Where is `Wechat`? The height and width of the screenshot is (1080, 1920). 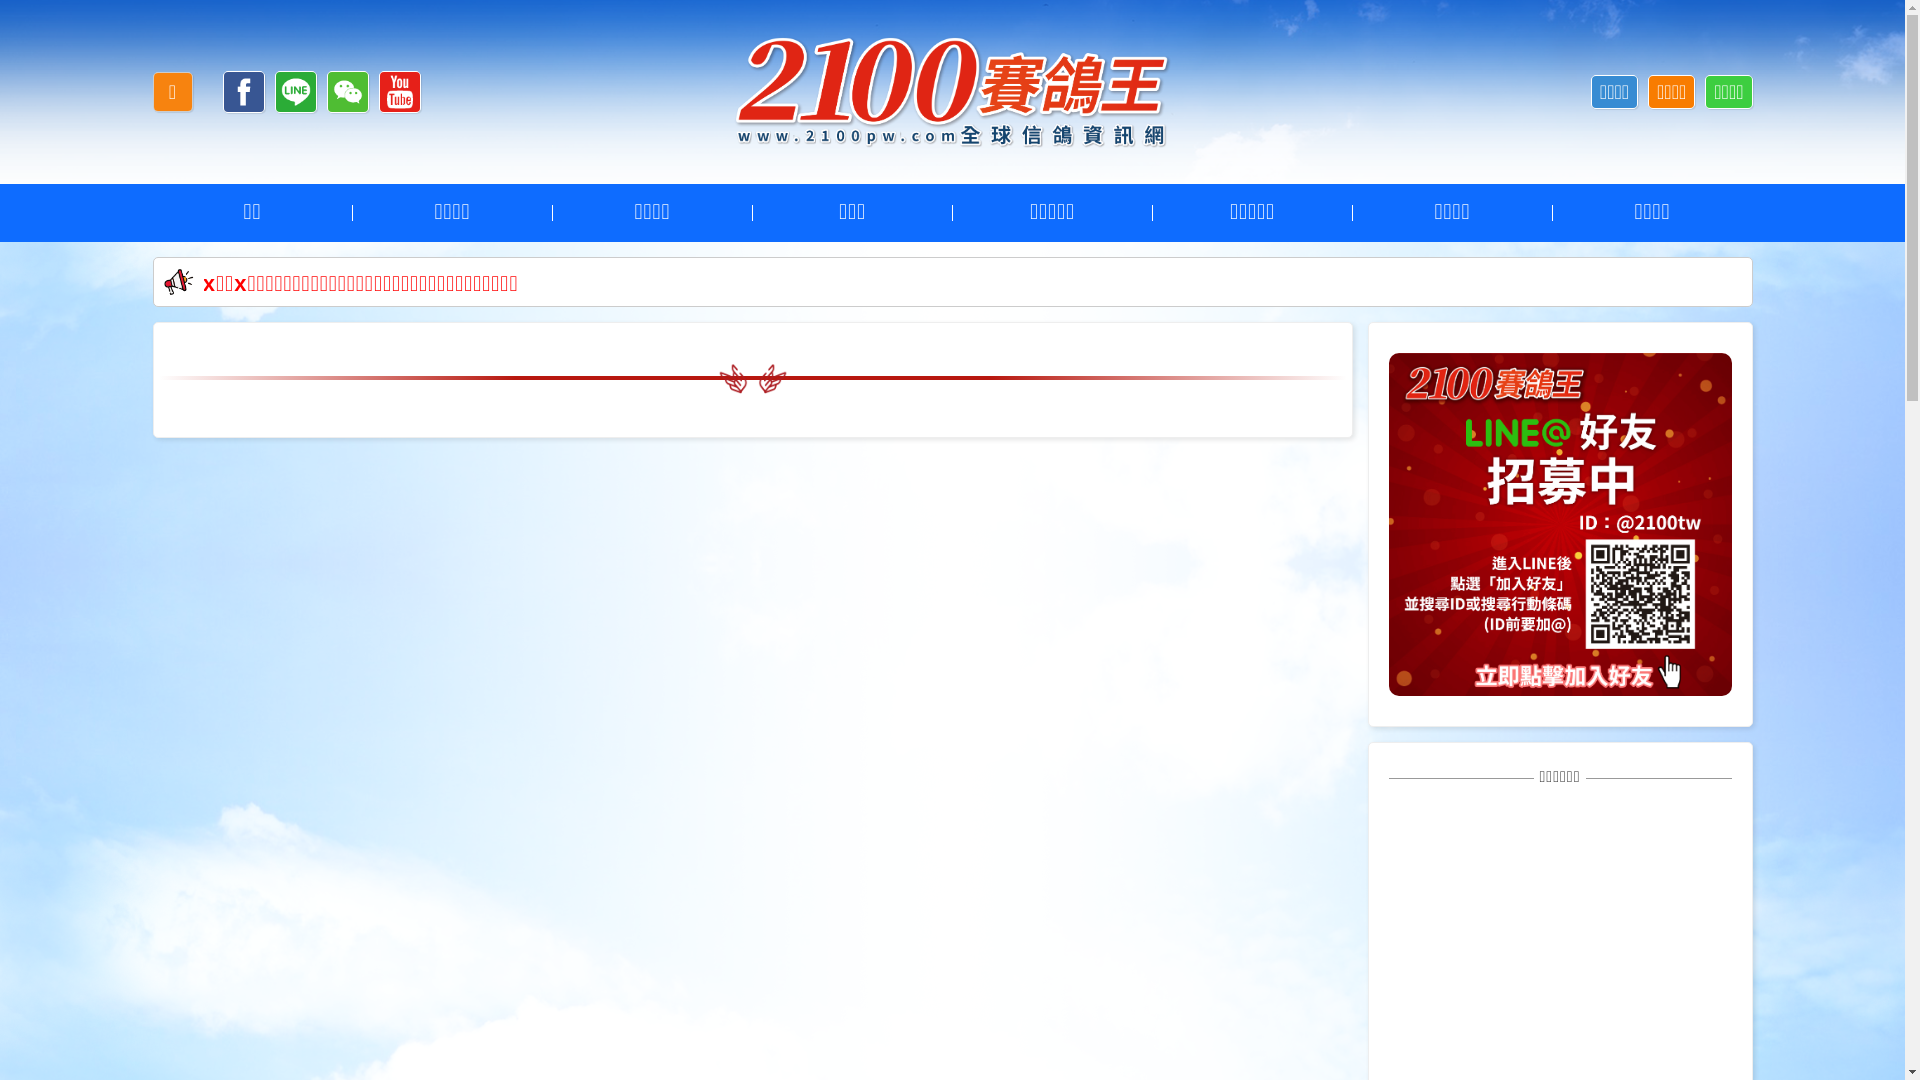
Wechat is located at coordinates (348, 92).